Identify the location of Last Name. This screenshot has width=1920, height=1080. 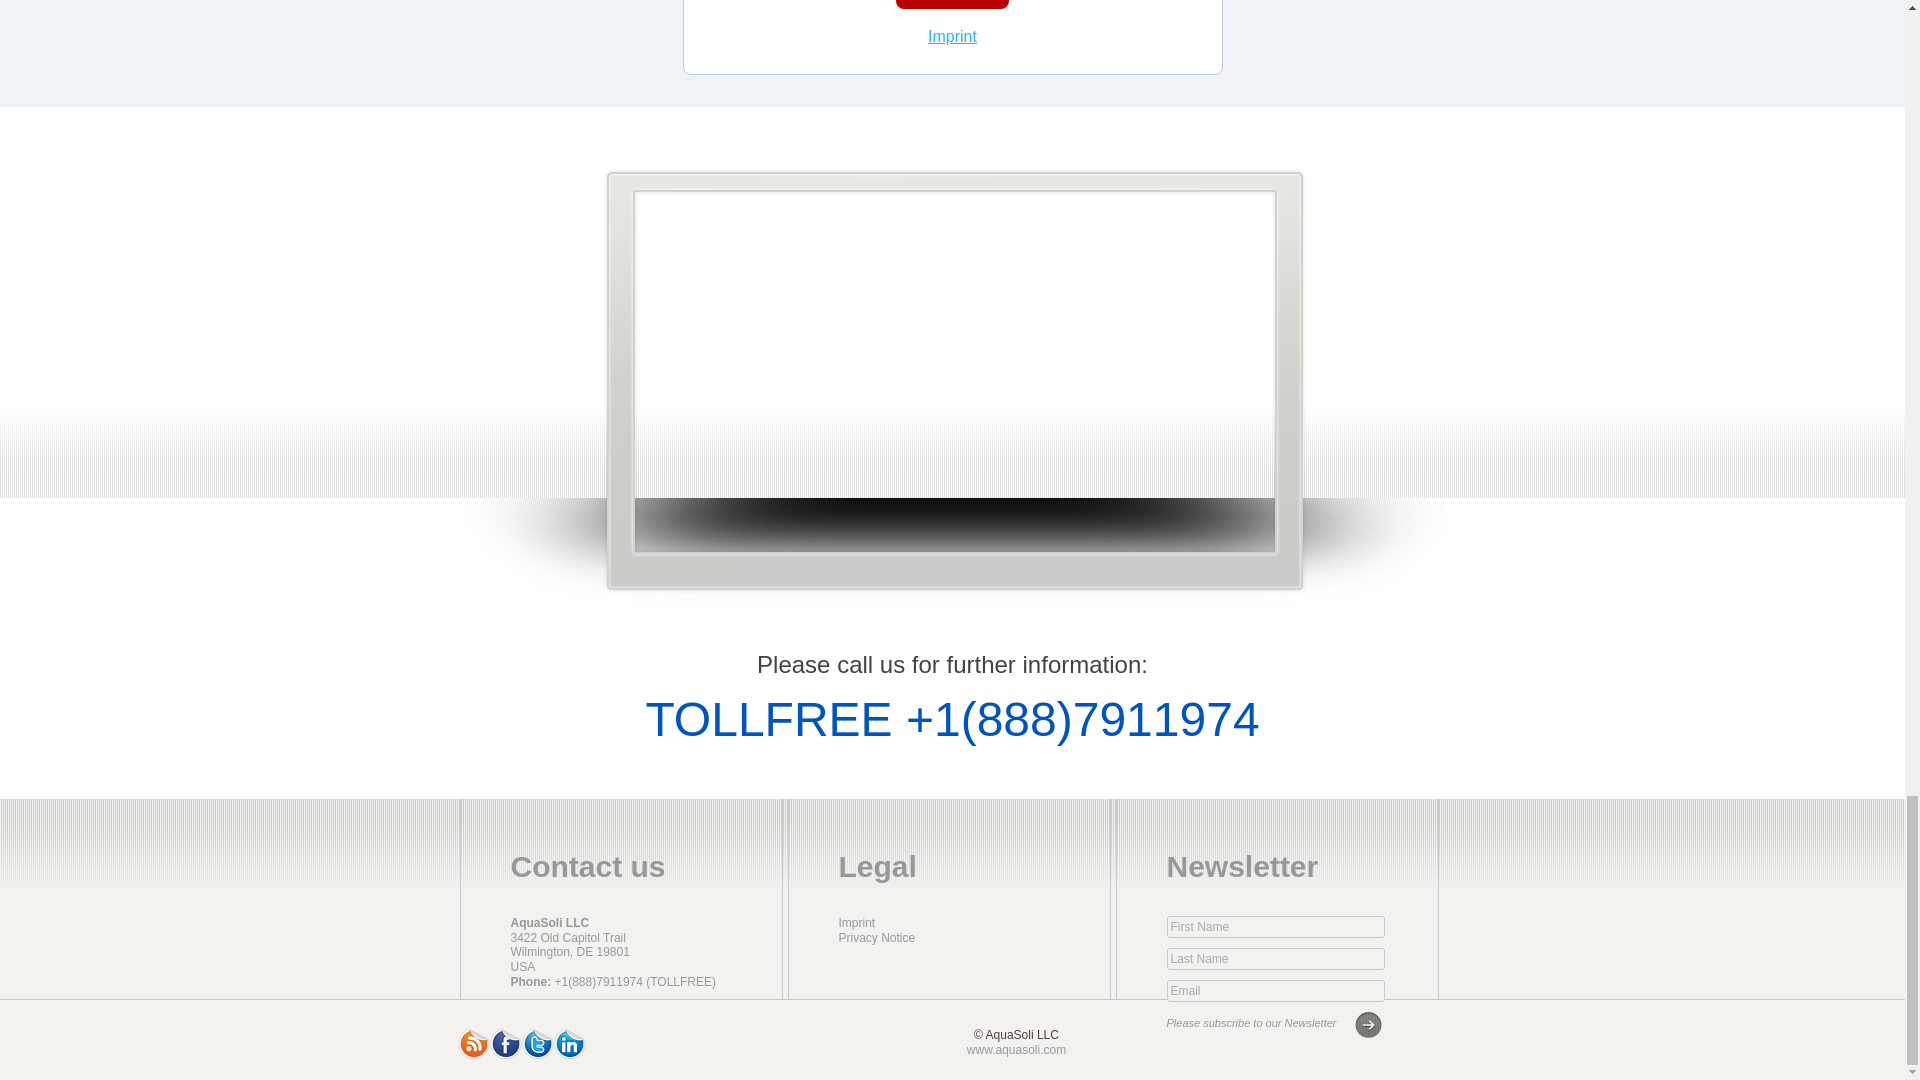
(1274, 958).